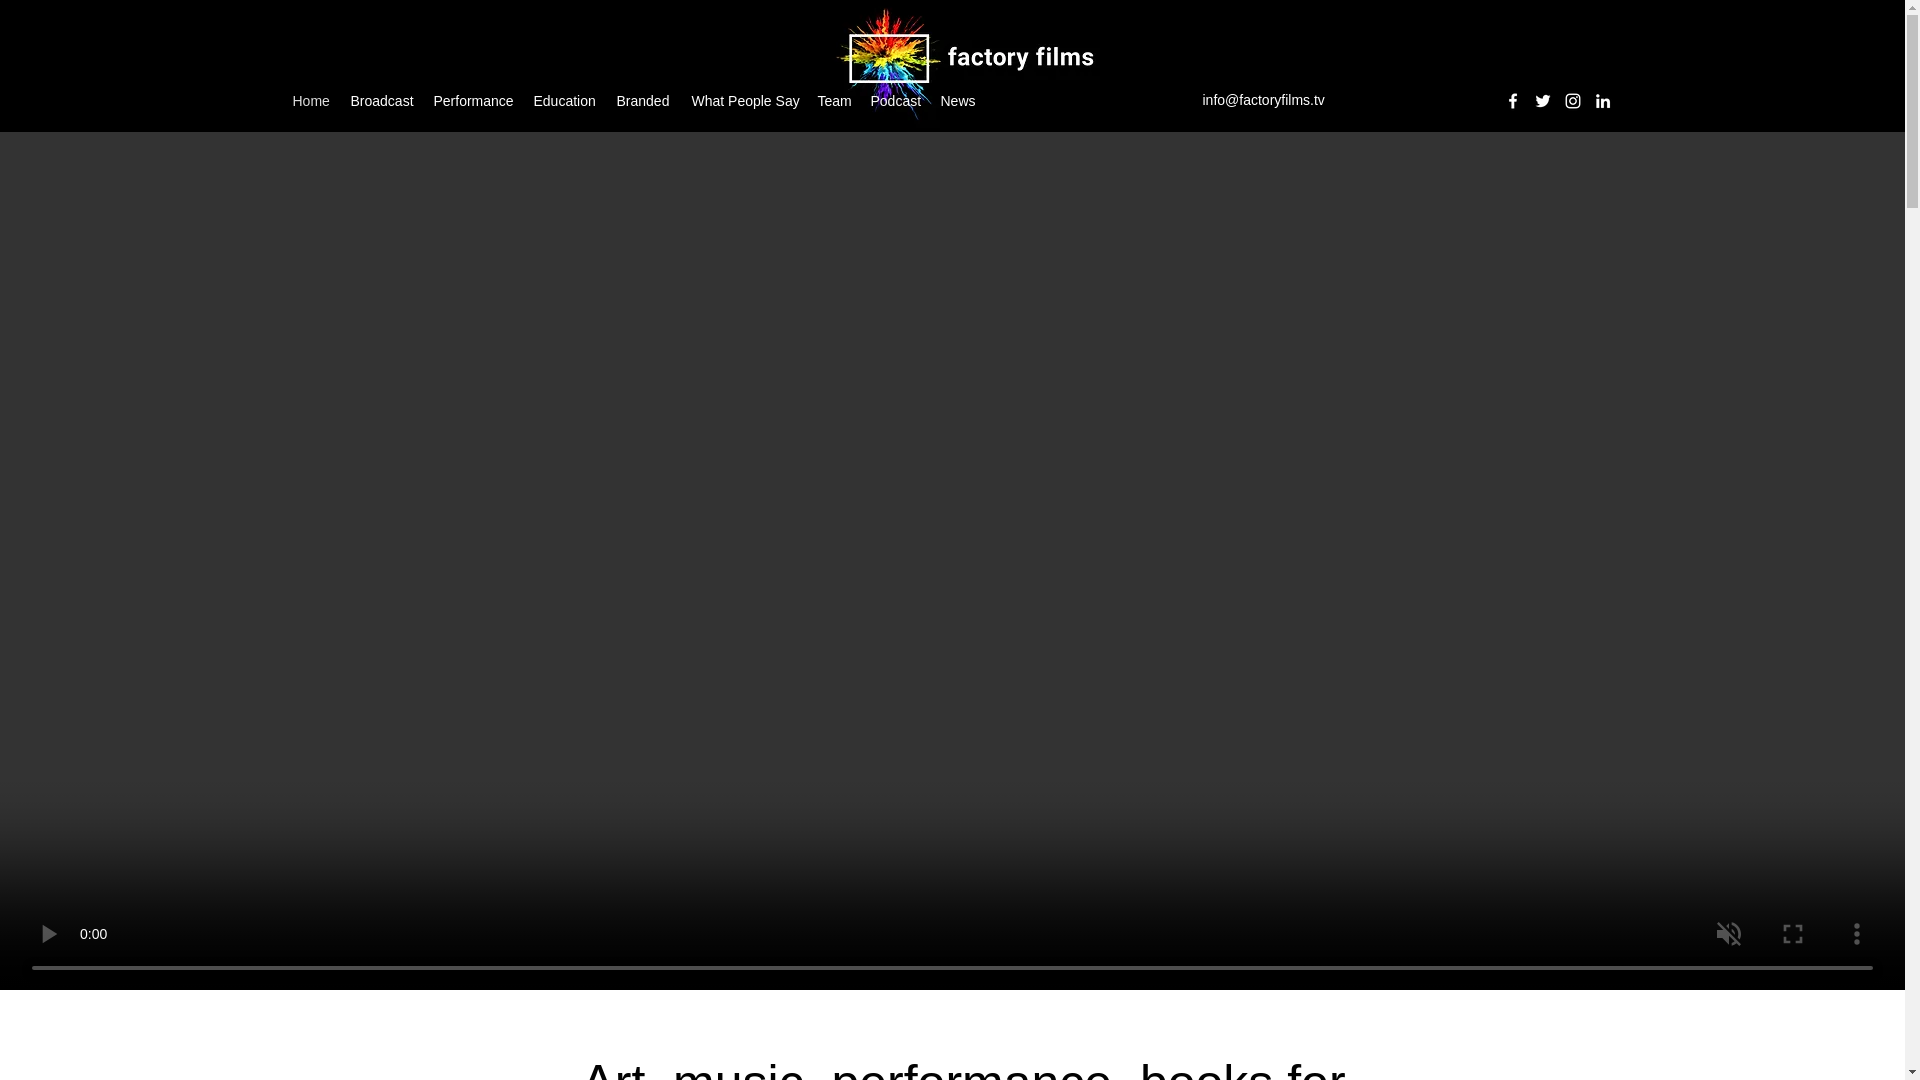 Image resolution: width=1920 pixels, height=1080 pixels. Describe the element at coordinates (894, 100) in the screenshot. I see `Podcast` at that location.